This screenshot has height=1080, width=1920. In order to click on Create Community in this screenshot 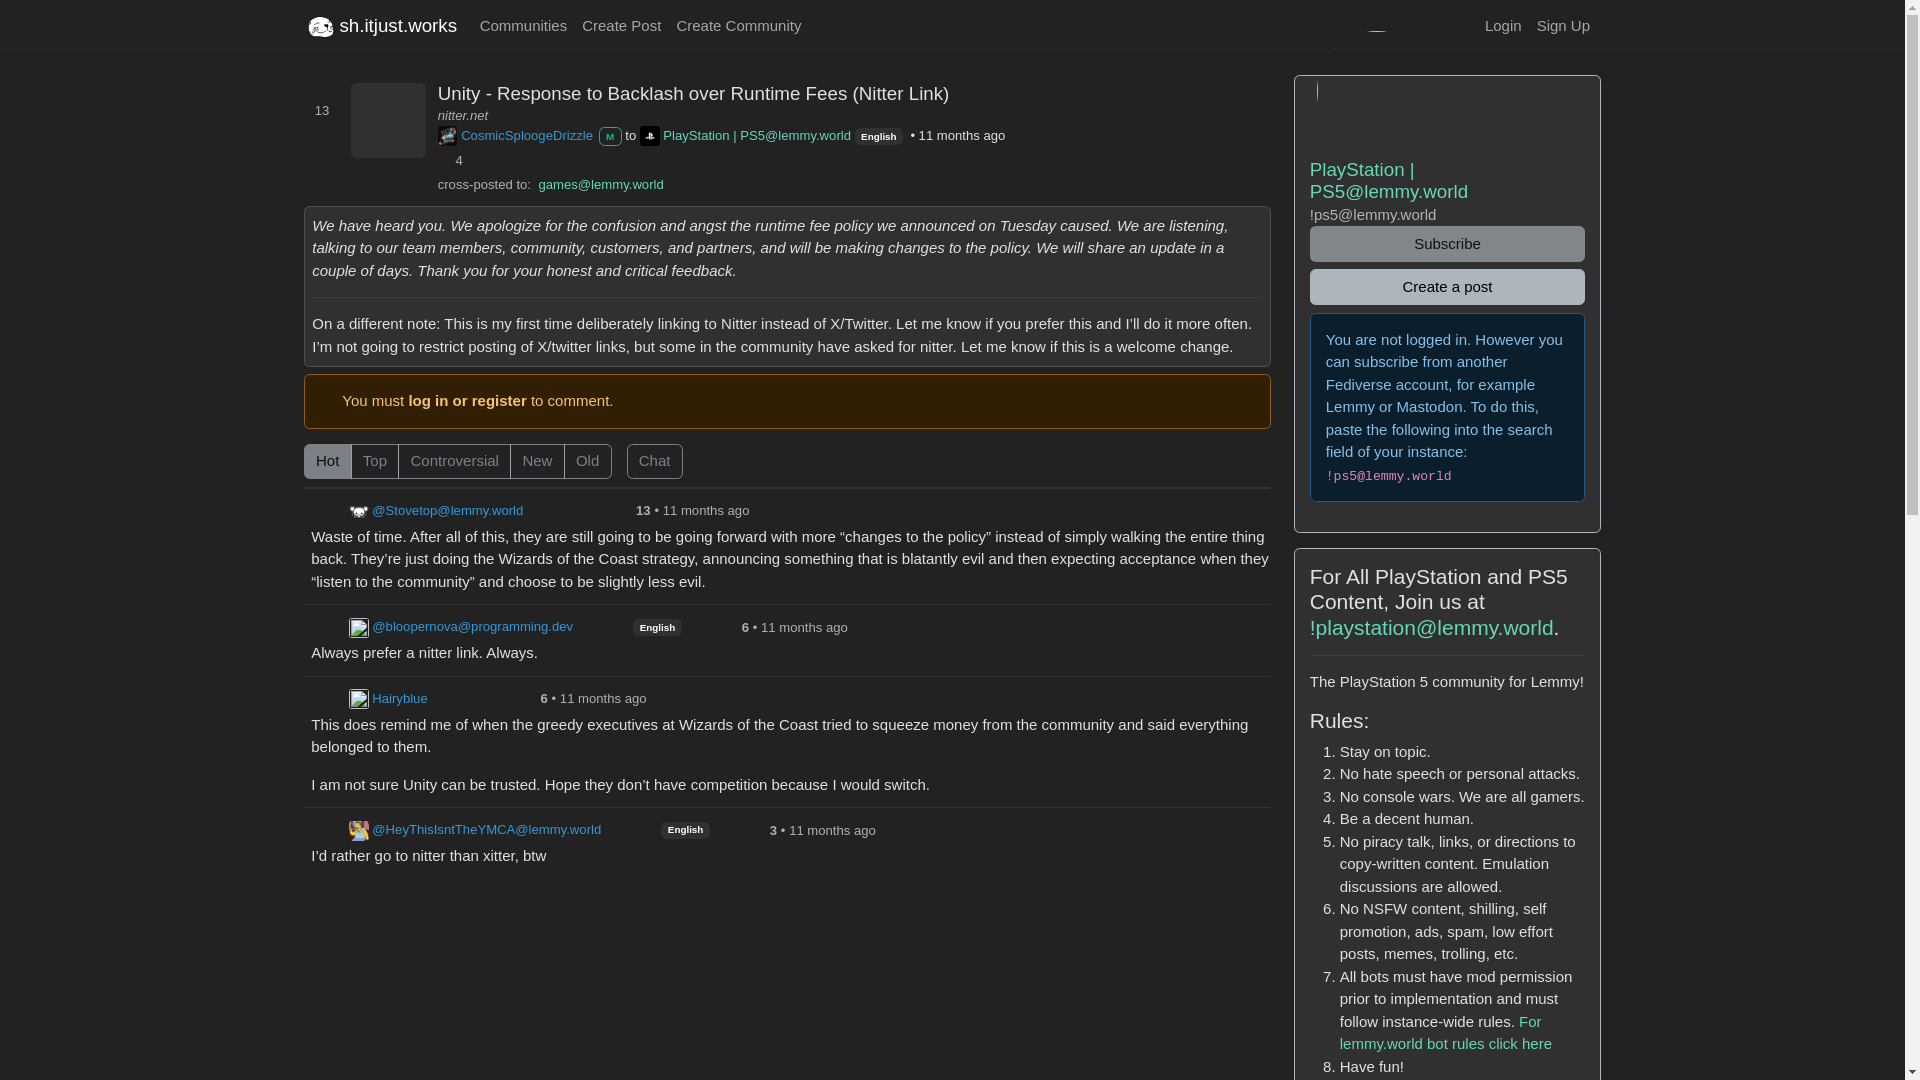, I will do `click(738, 26)`.